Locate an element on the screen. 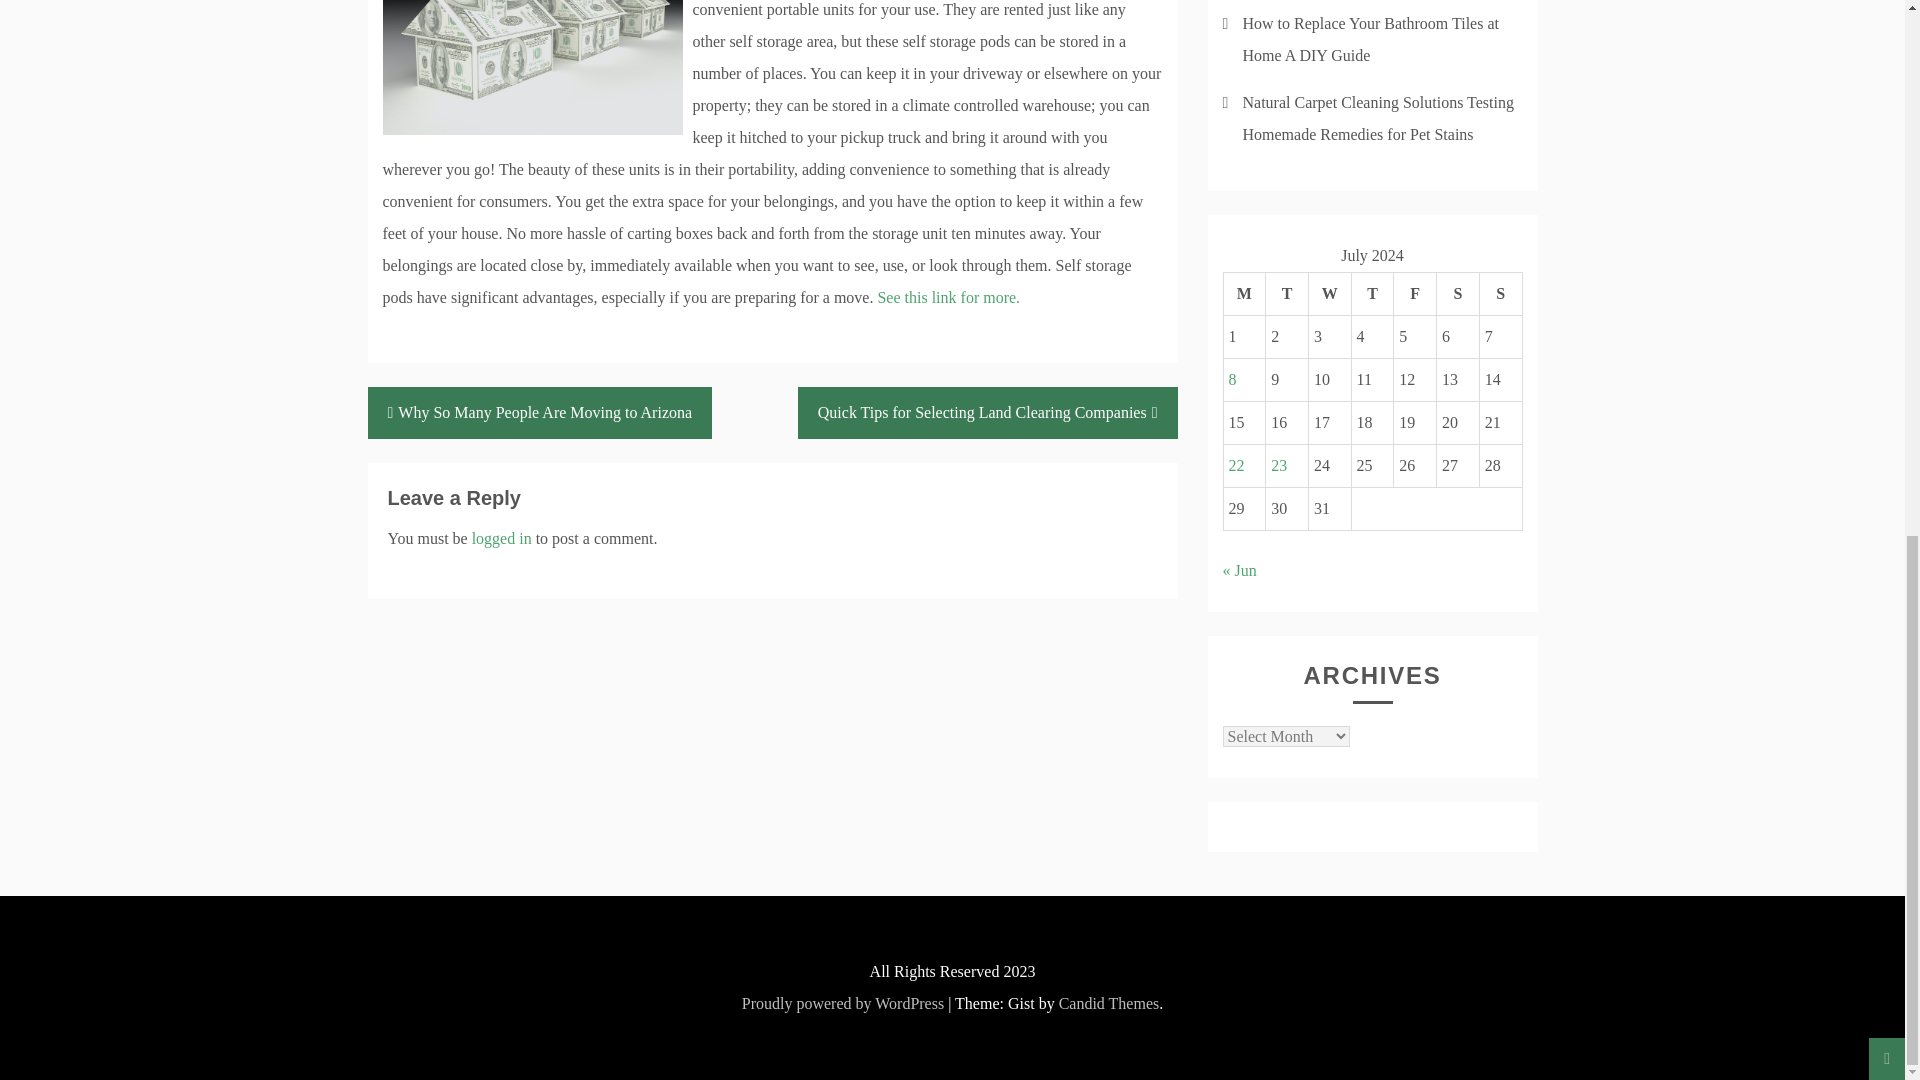 The height and width of the screenshot is (1080, 1920). Tuesday is located at coordinates (1287, 294).